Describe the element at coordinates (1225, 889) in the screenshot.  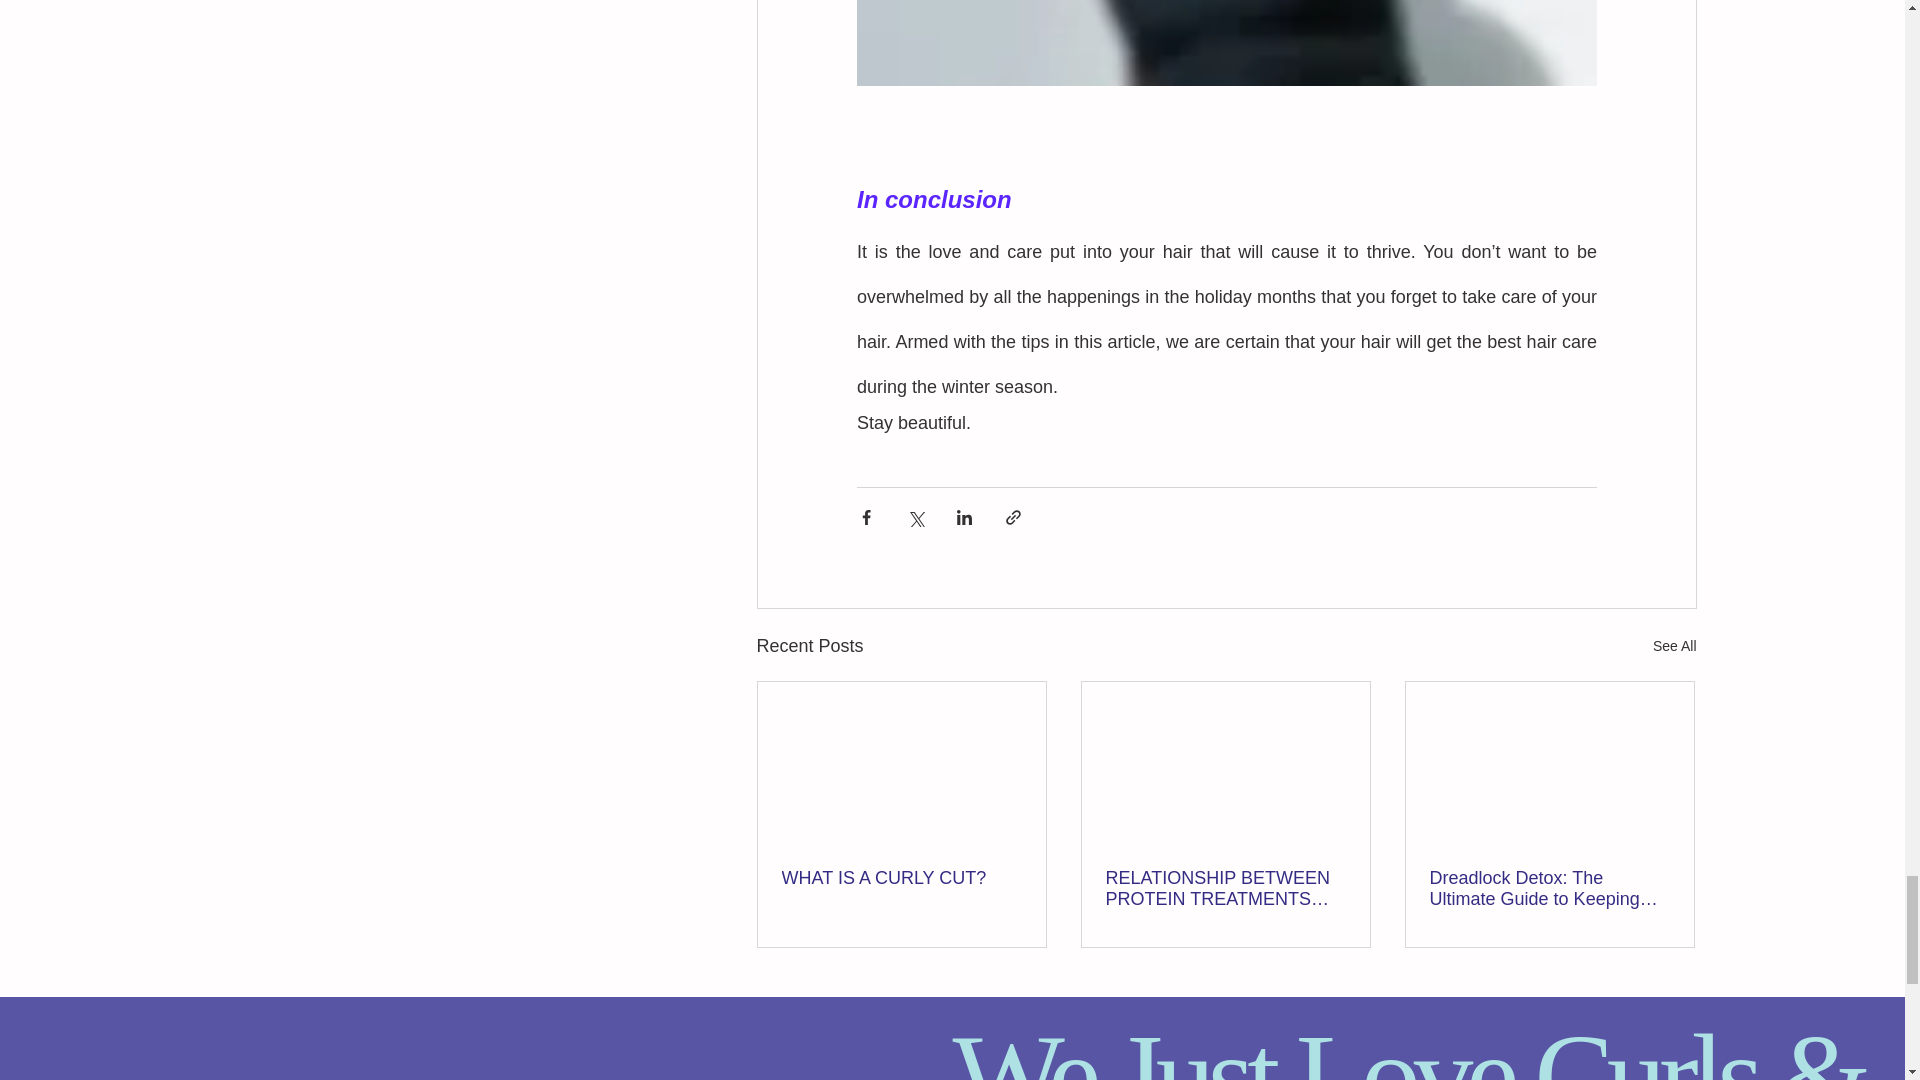
I see `RELATIONSHIP BETWEEN PROTEIN TREATMENTS AND CURL DEFINITION` at that location.